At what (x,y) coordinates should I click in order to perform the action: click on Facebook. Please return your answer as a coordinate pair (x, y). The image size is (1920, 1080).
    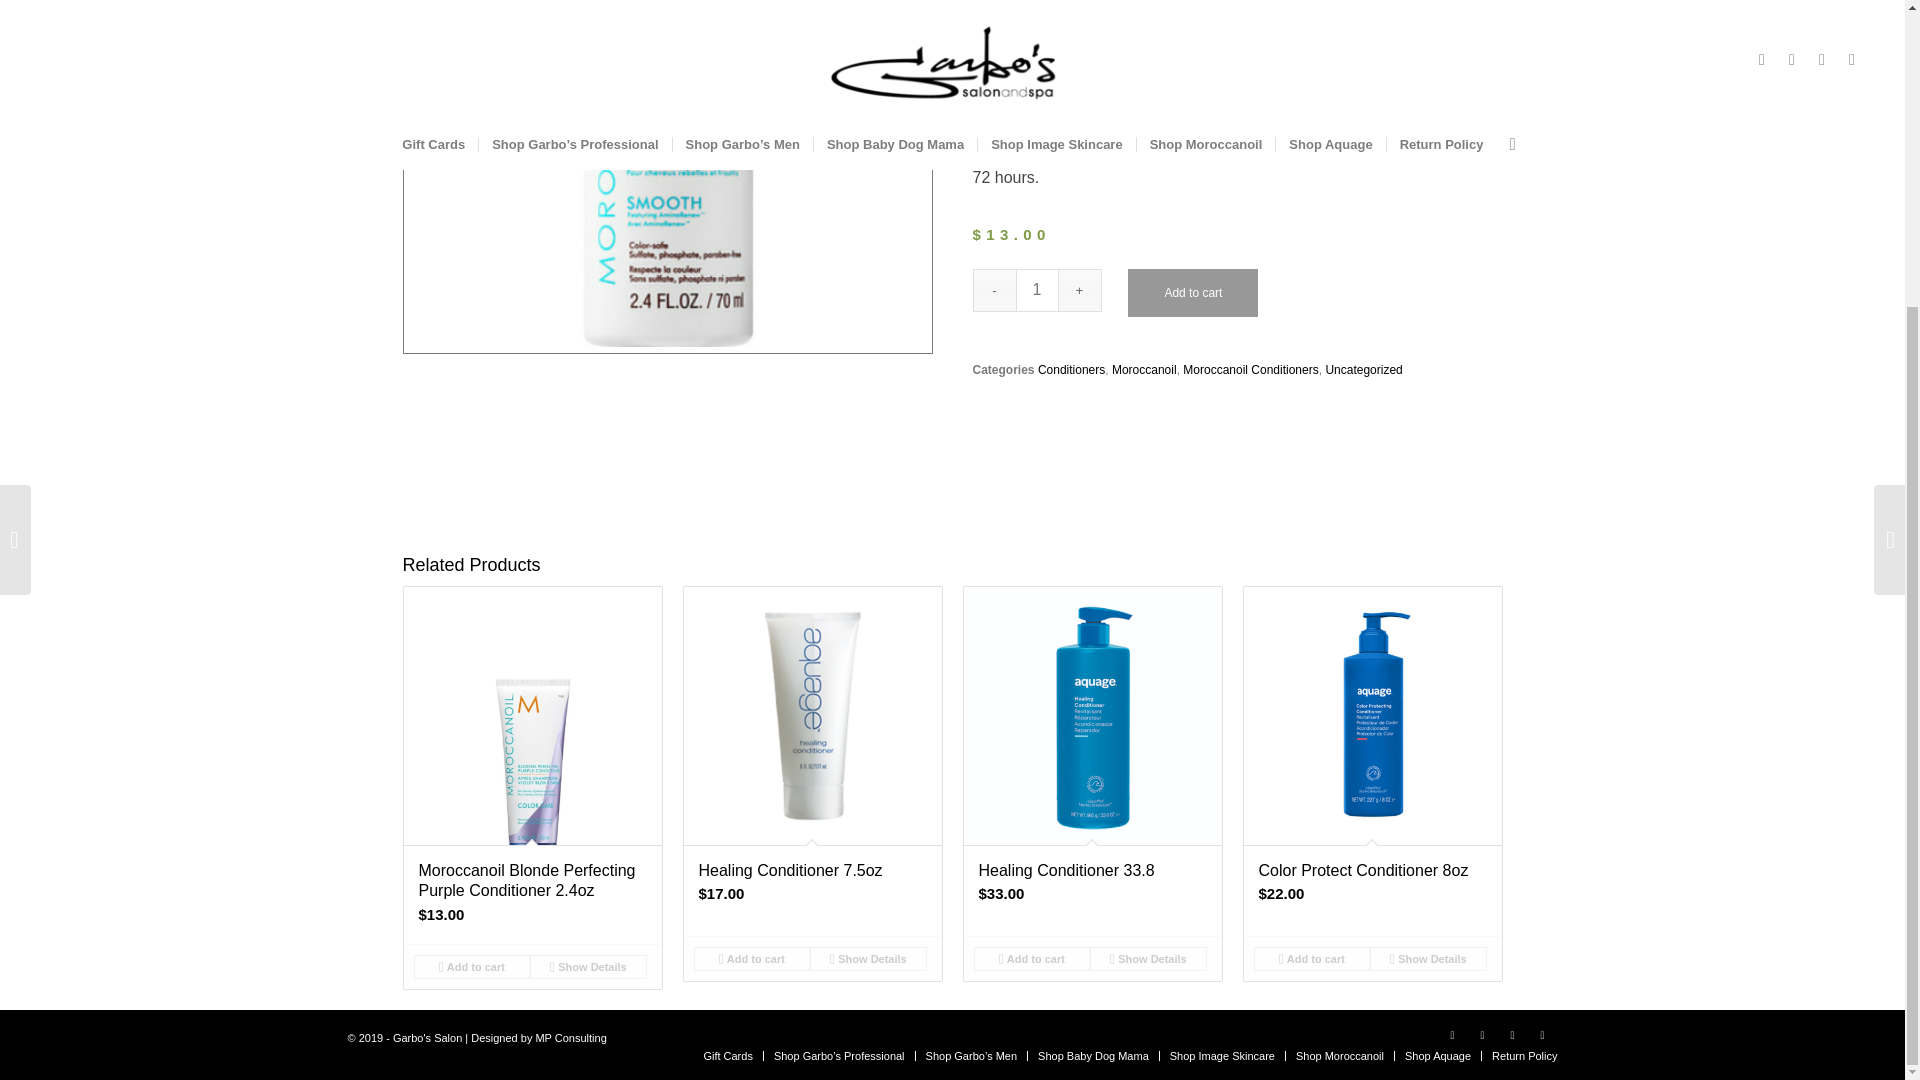
    Looking at the image, I should click on (1453, 1034).